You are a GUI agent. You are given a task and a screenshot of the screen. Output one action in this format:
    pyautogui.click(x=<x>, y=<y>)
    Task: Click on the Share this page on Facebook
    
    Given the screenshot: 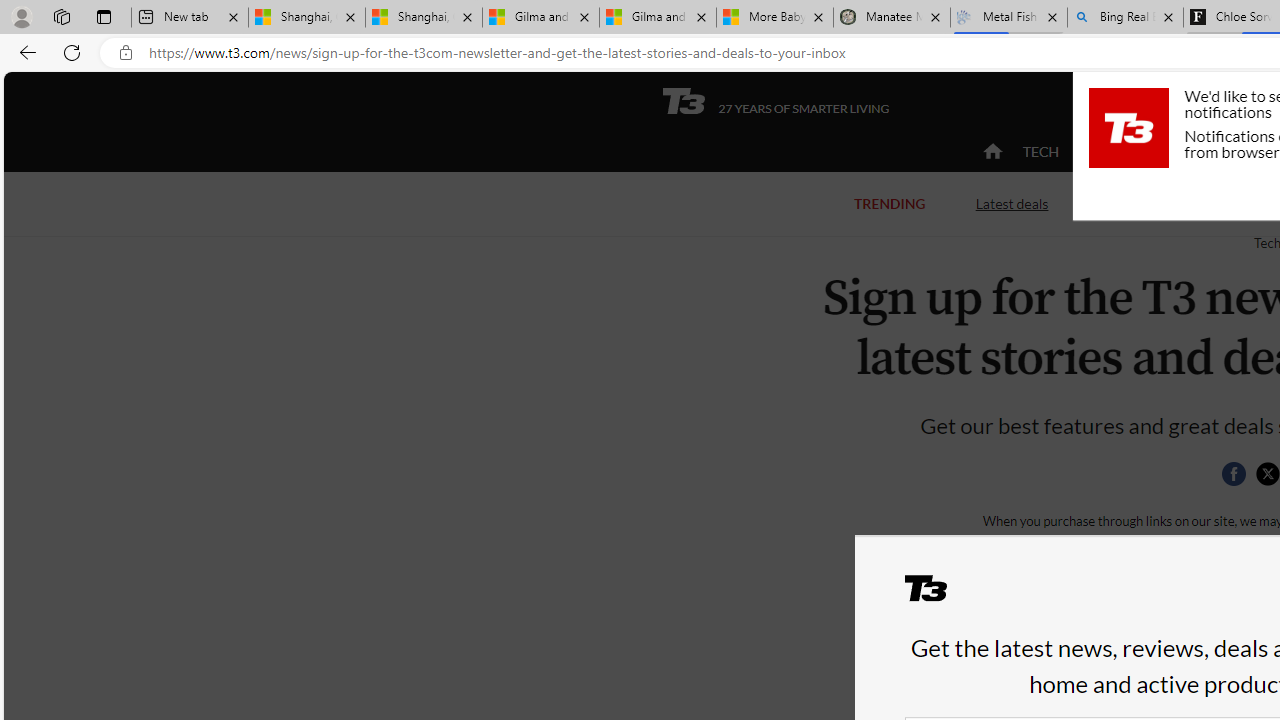 What is the action you would take?
    pyautogui.click(x=1233, y=474)
    